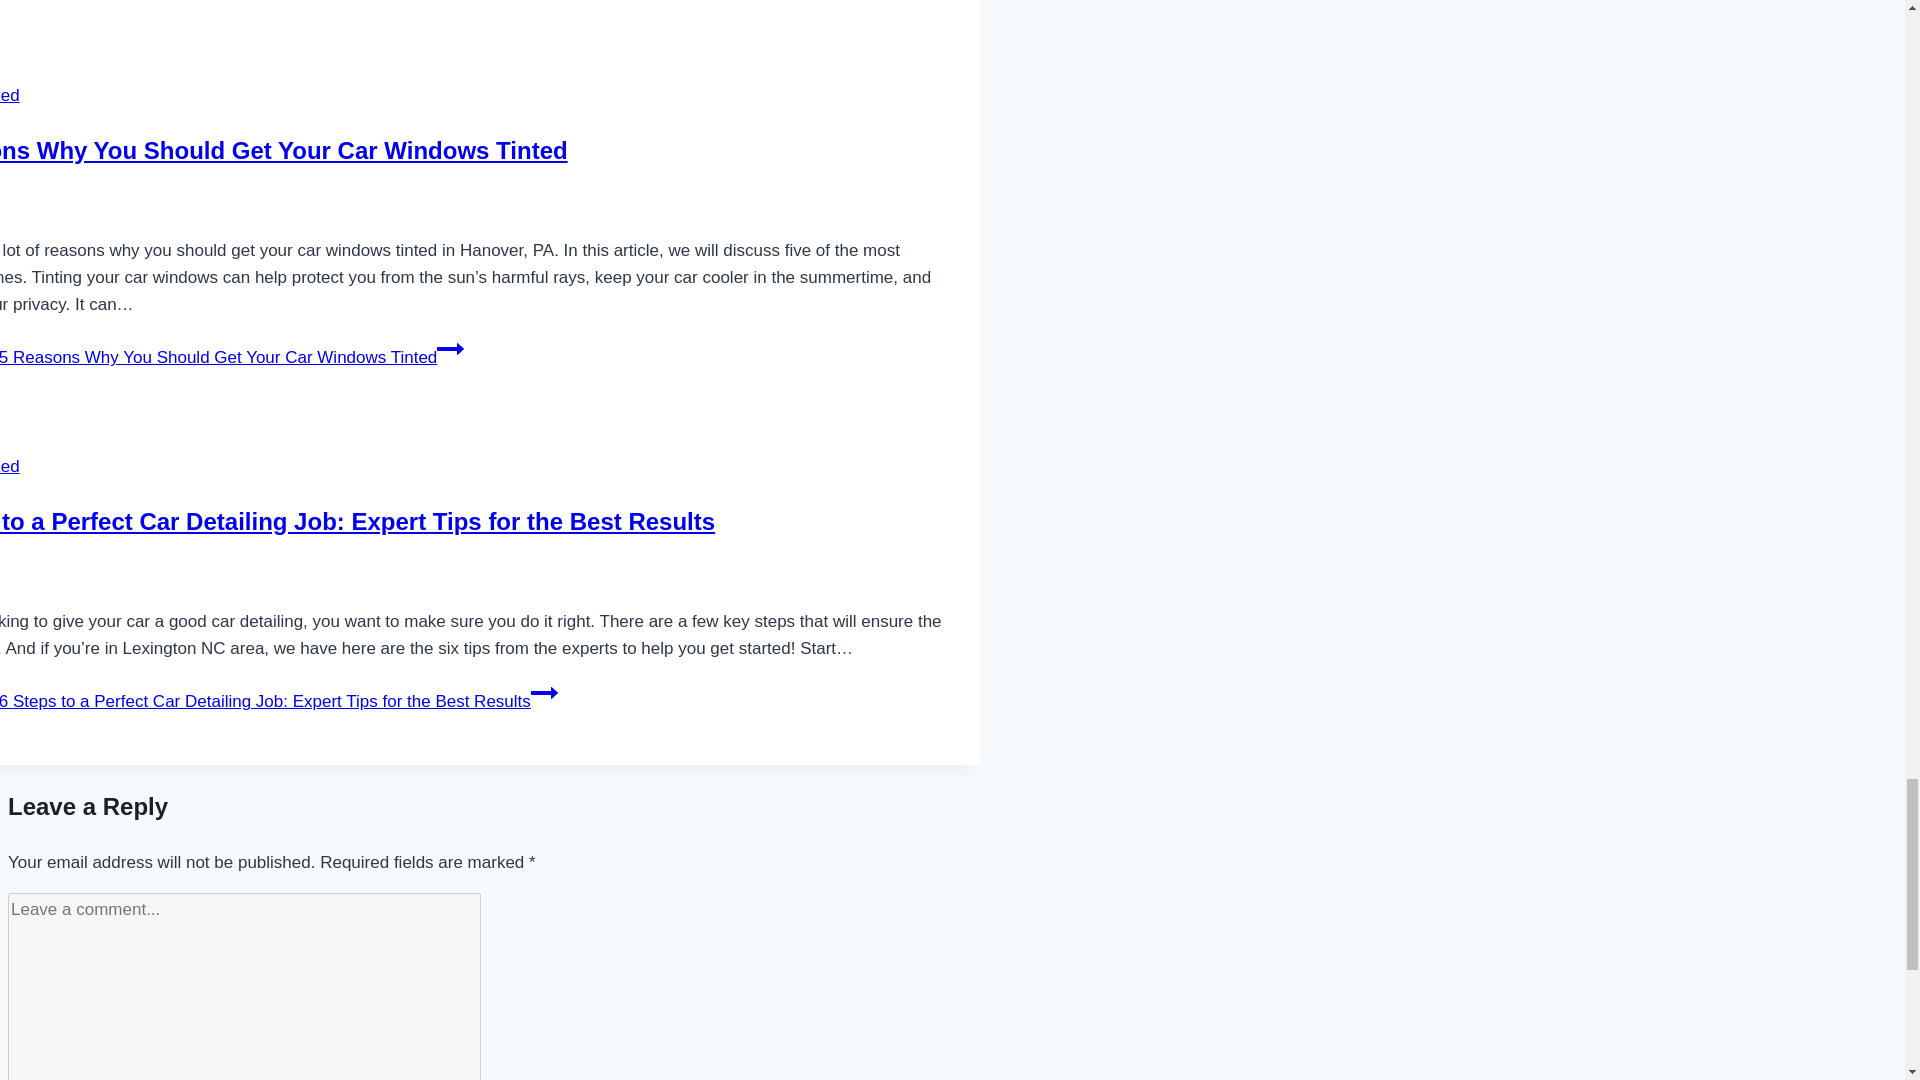  What do you see at coordinates (284, 150) in the screenshot?
I see `5 Reasons Why You Should Get Your Car Windows Tinted` at bounding box center [284, 150].